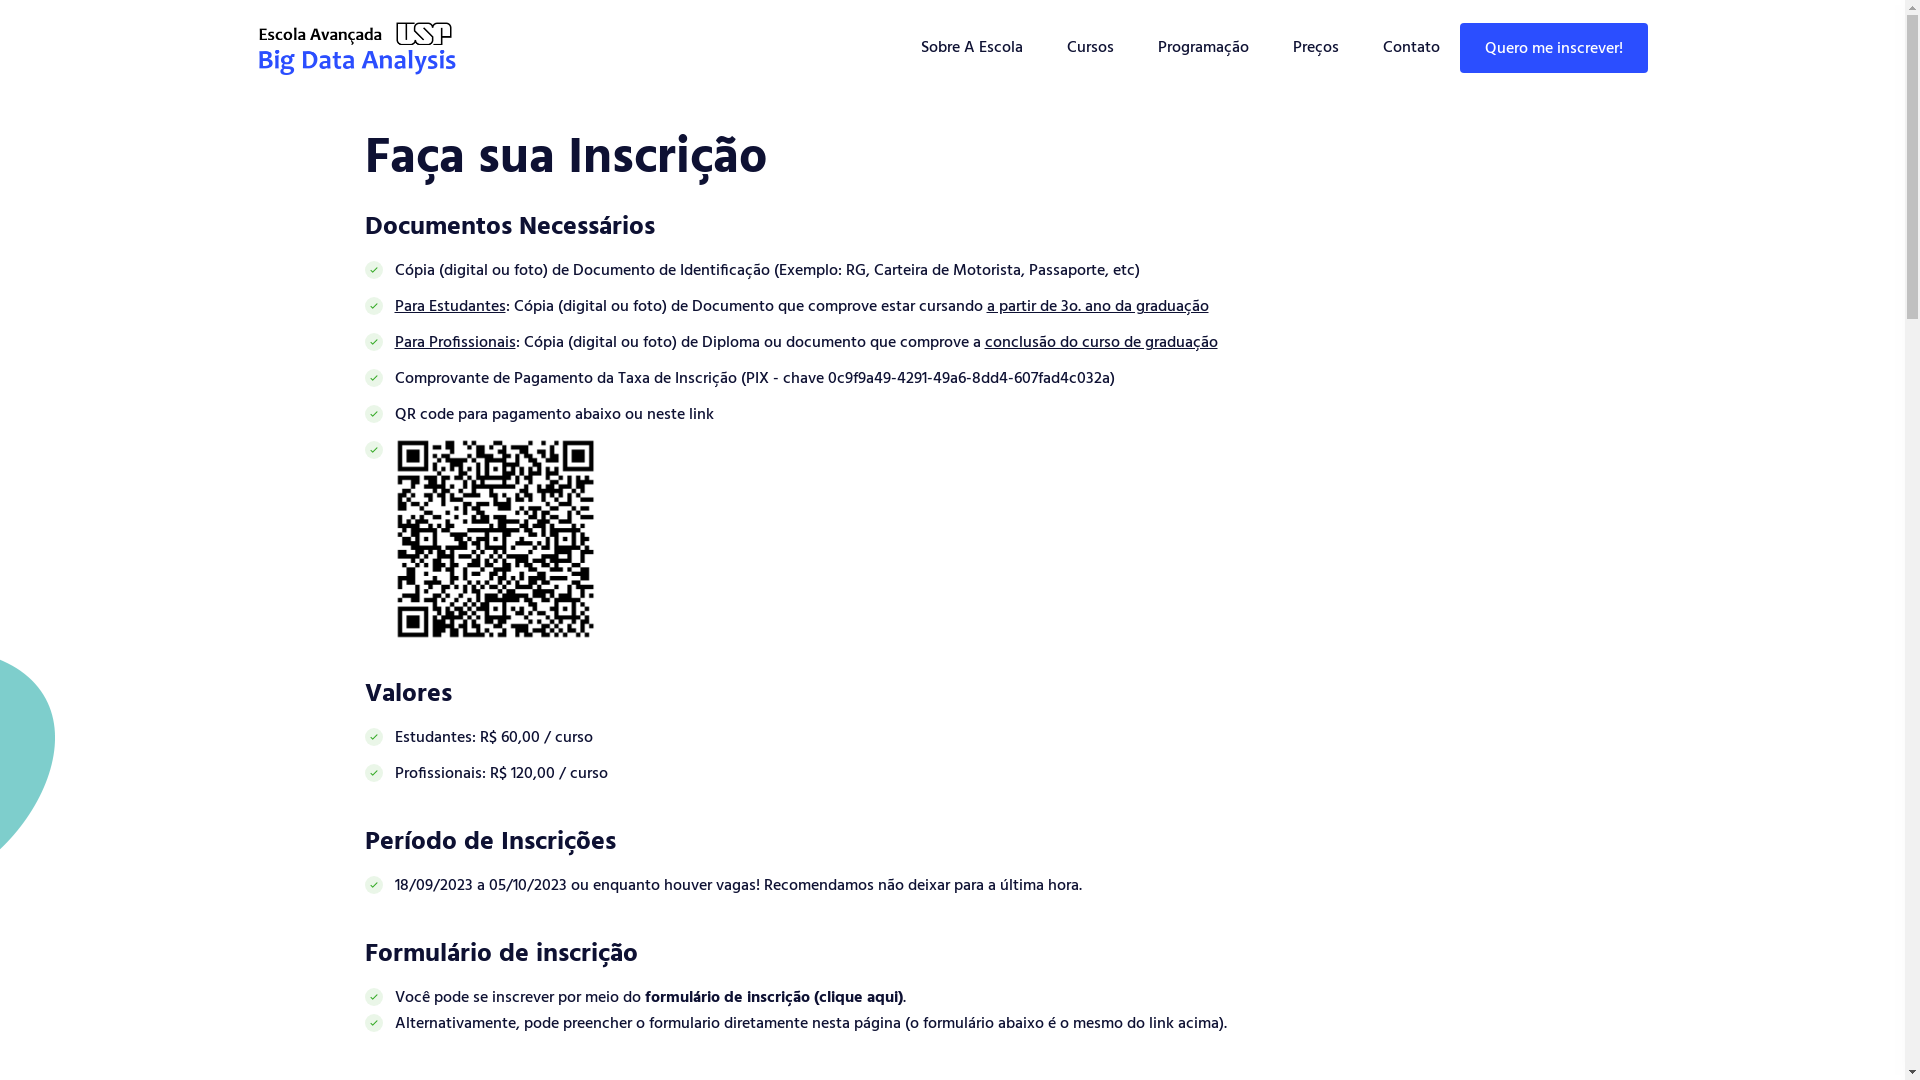 This screenshot has width=1920, height=1080. I want to click on Quero me inscrever!, so click(1554, 48).